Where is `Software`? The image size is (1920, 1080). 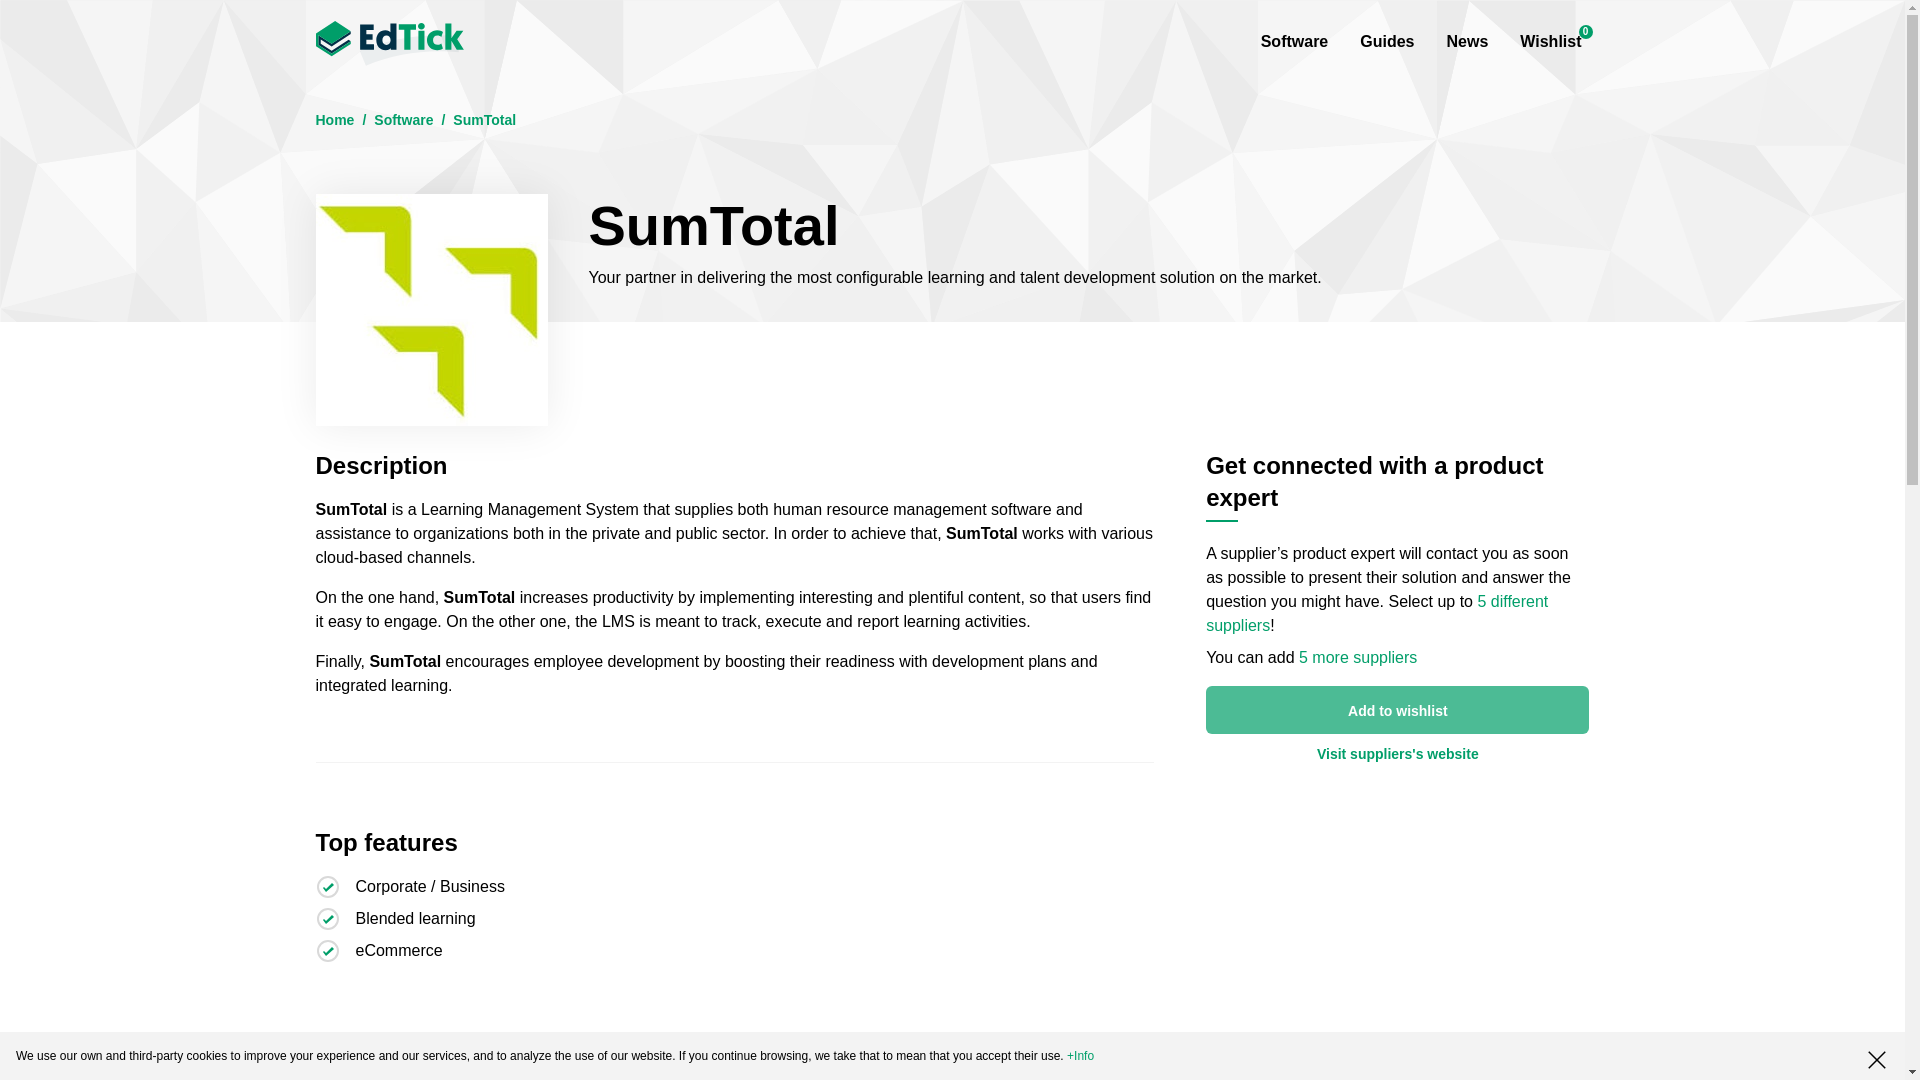 Software is located at coordinates (1550, 41).